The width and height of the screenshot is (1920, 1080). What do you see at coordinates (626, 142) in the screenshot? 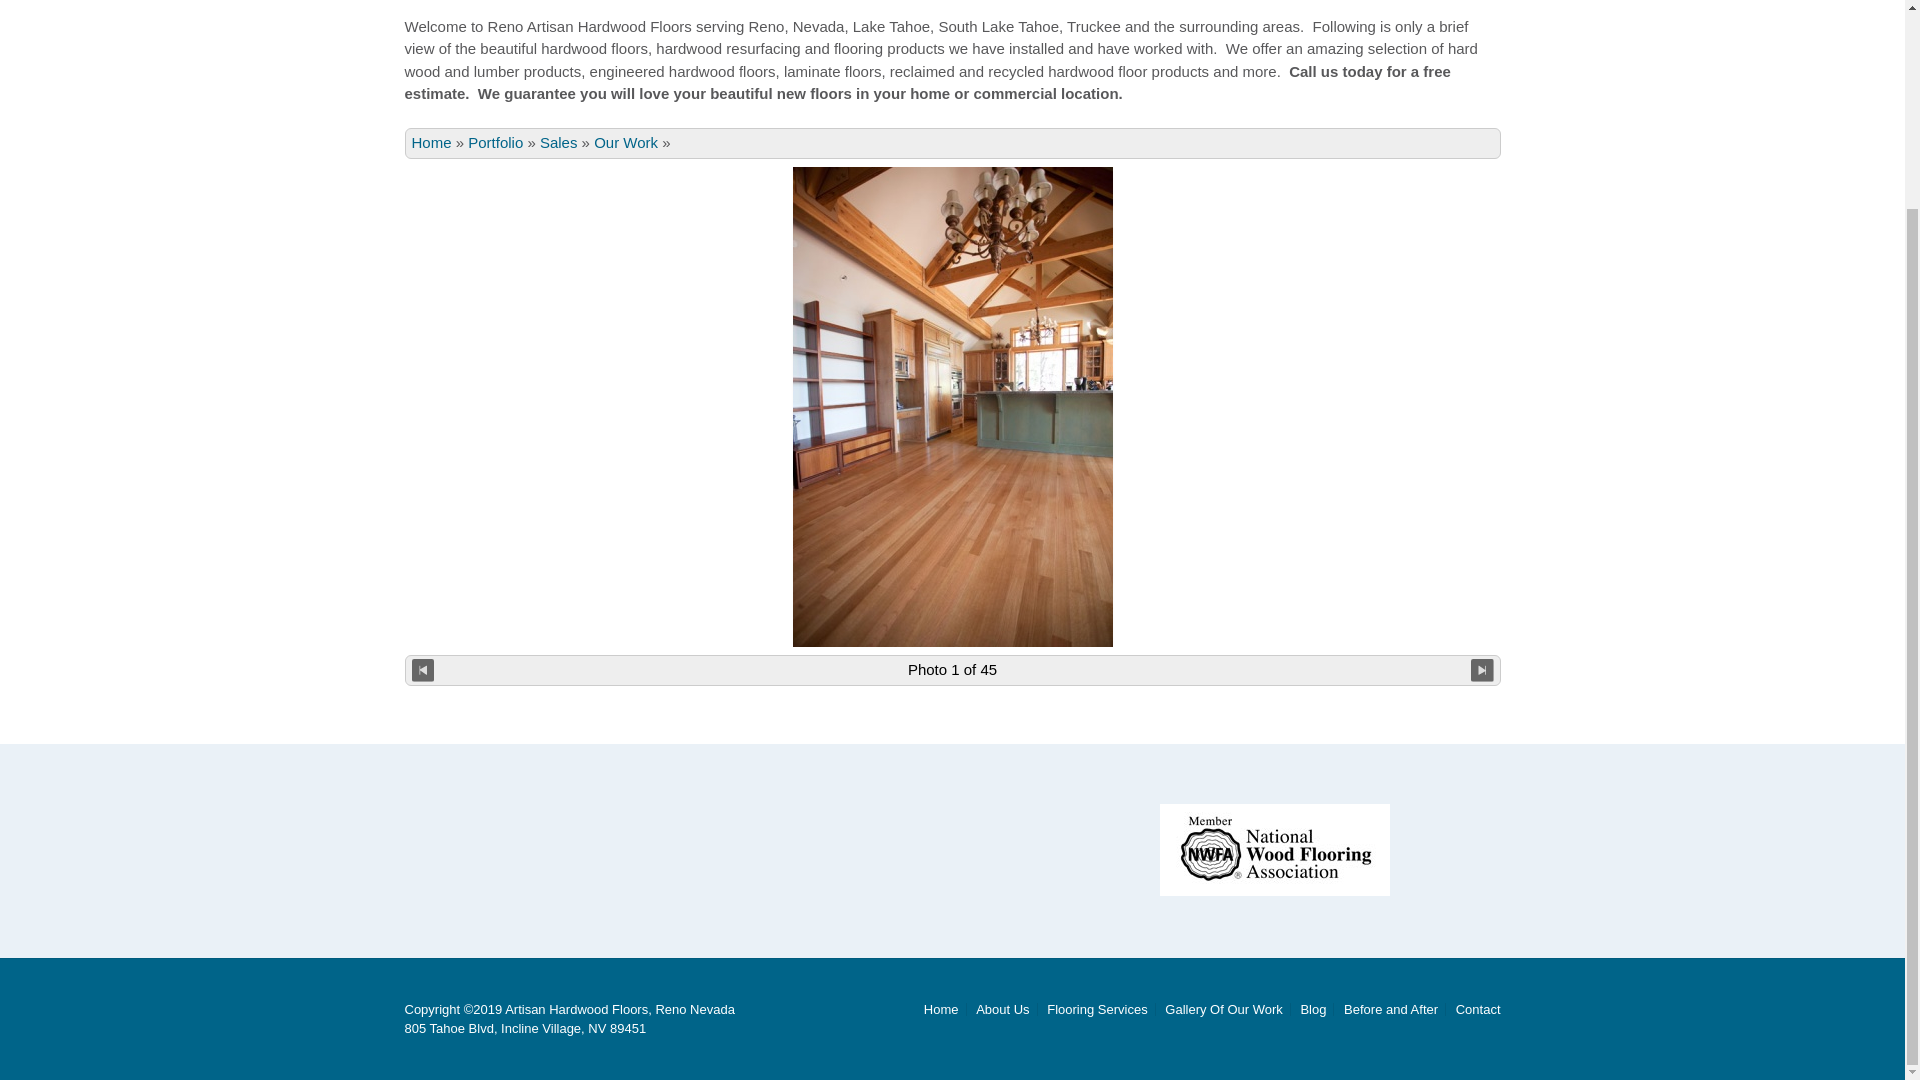
I see `Our Work` at bounding box center [626, 142].